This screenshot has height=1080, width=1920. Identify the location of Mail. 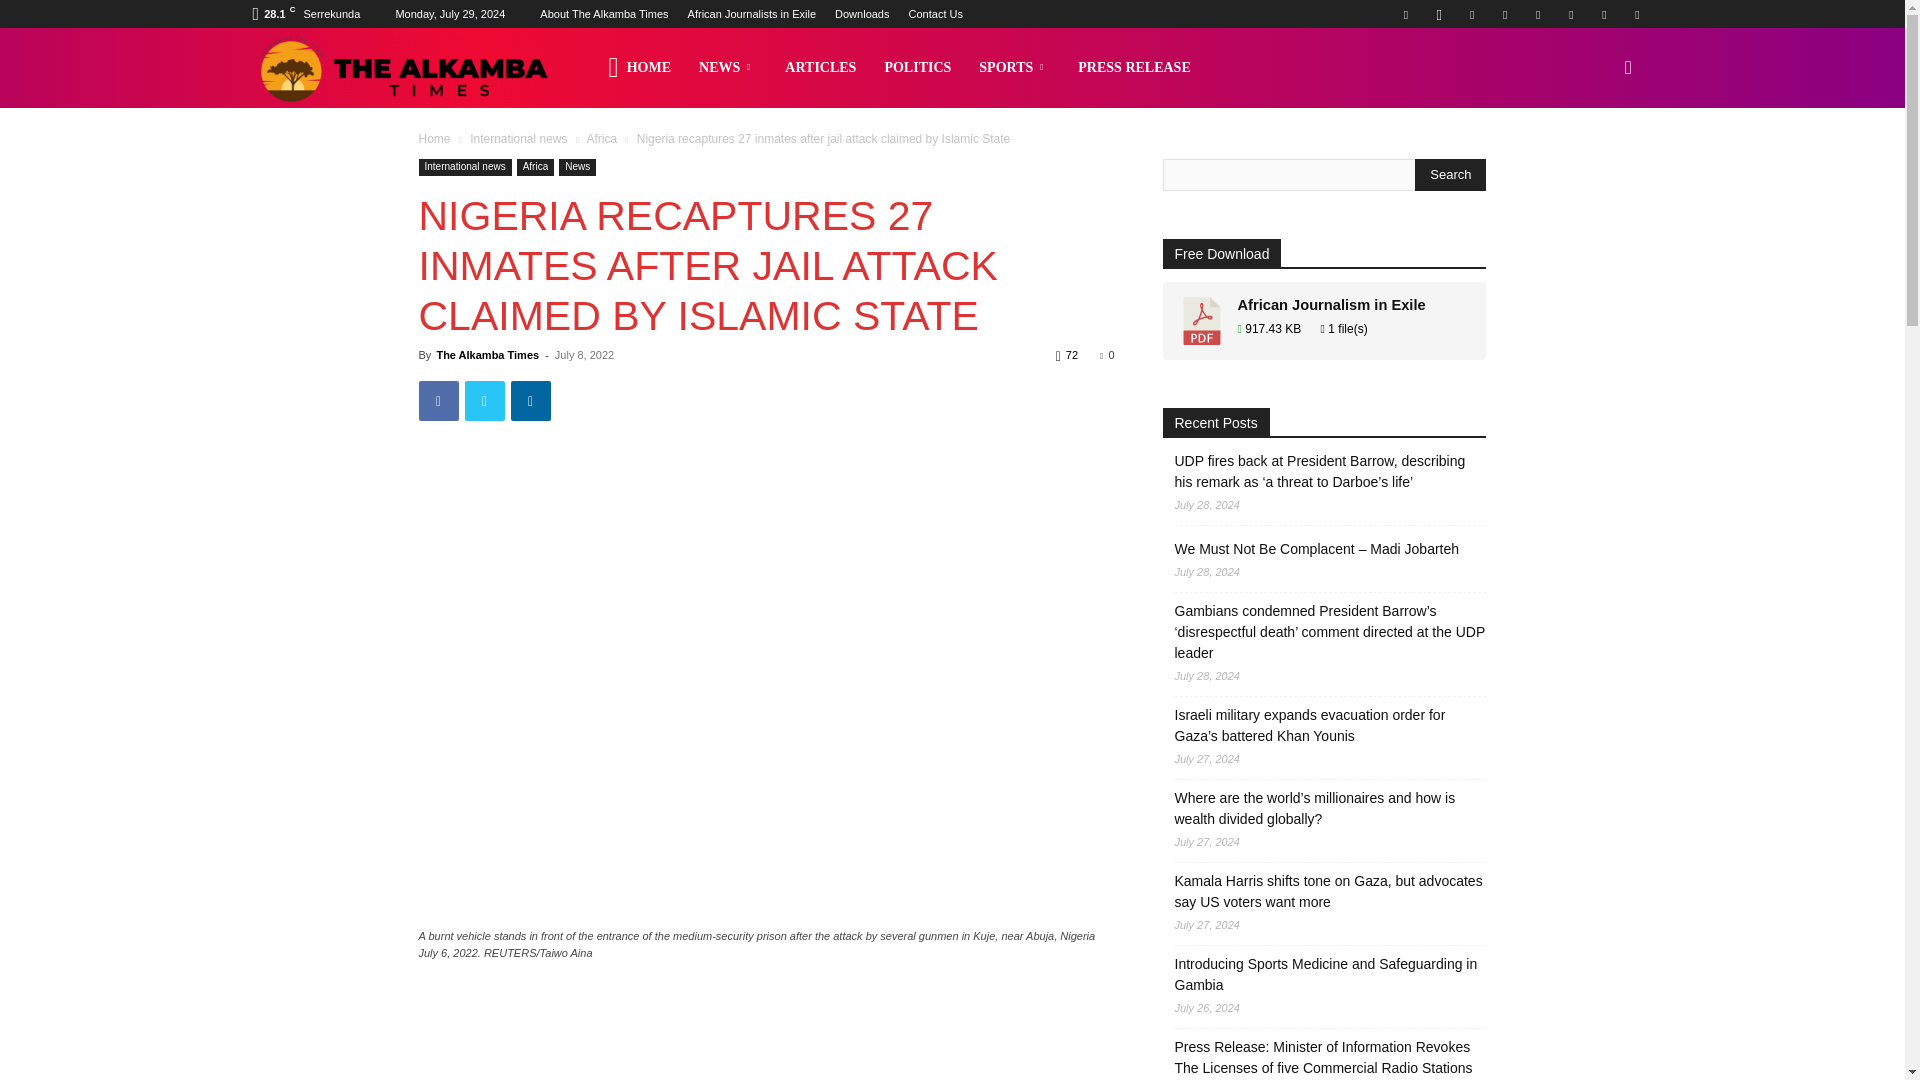
(1504, 14).